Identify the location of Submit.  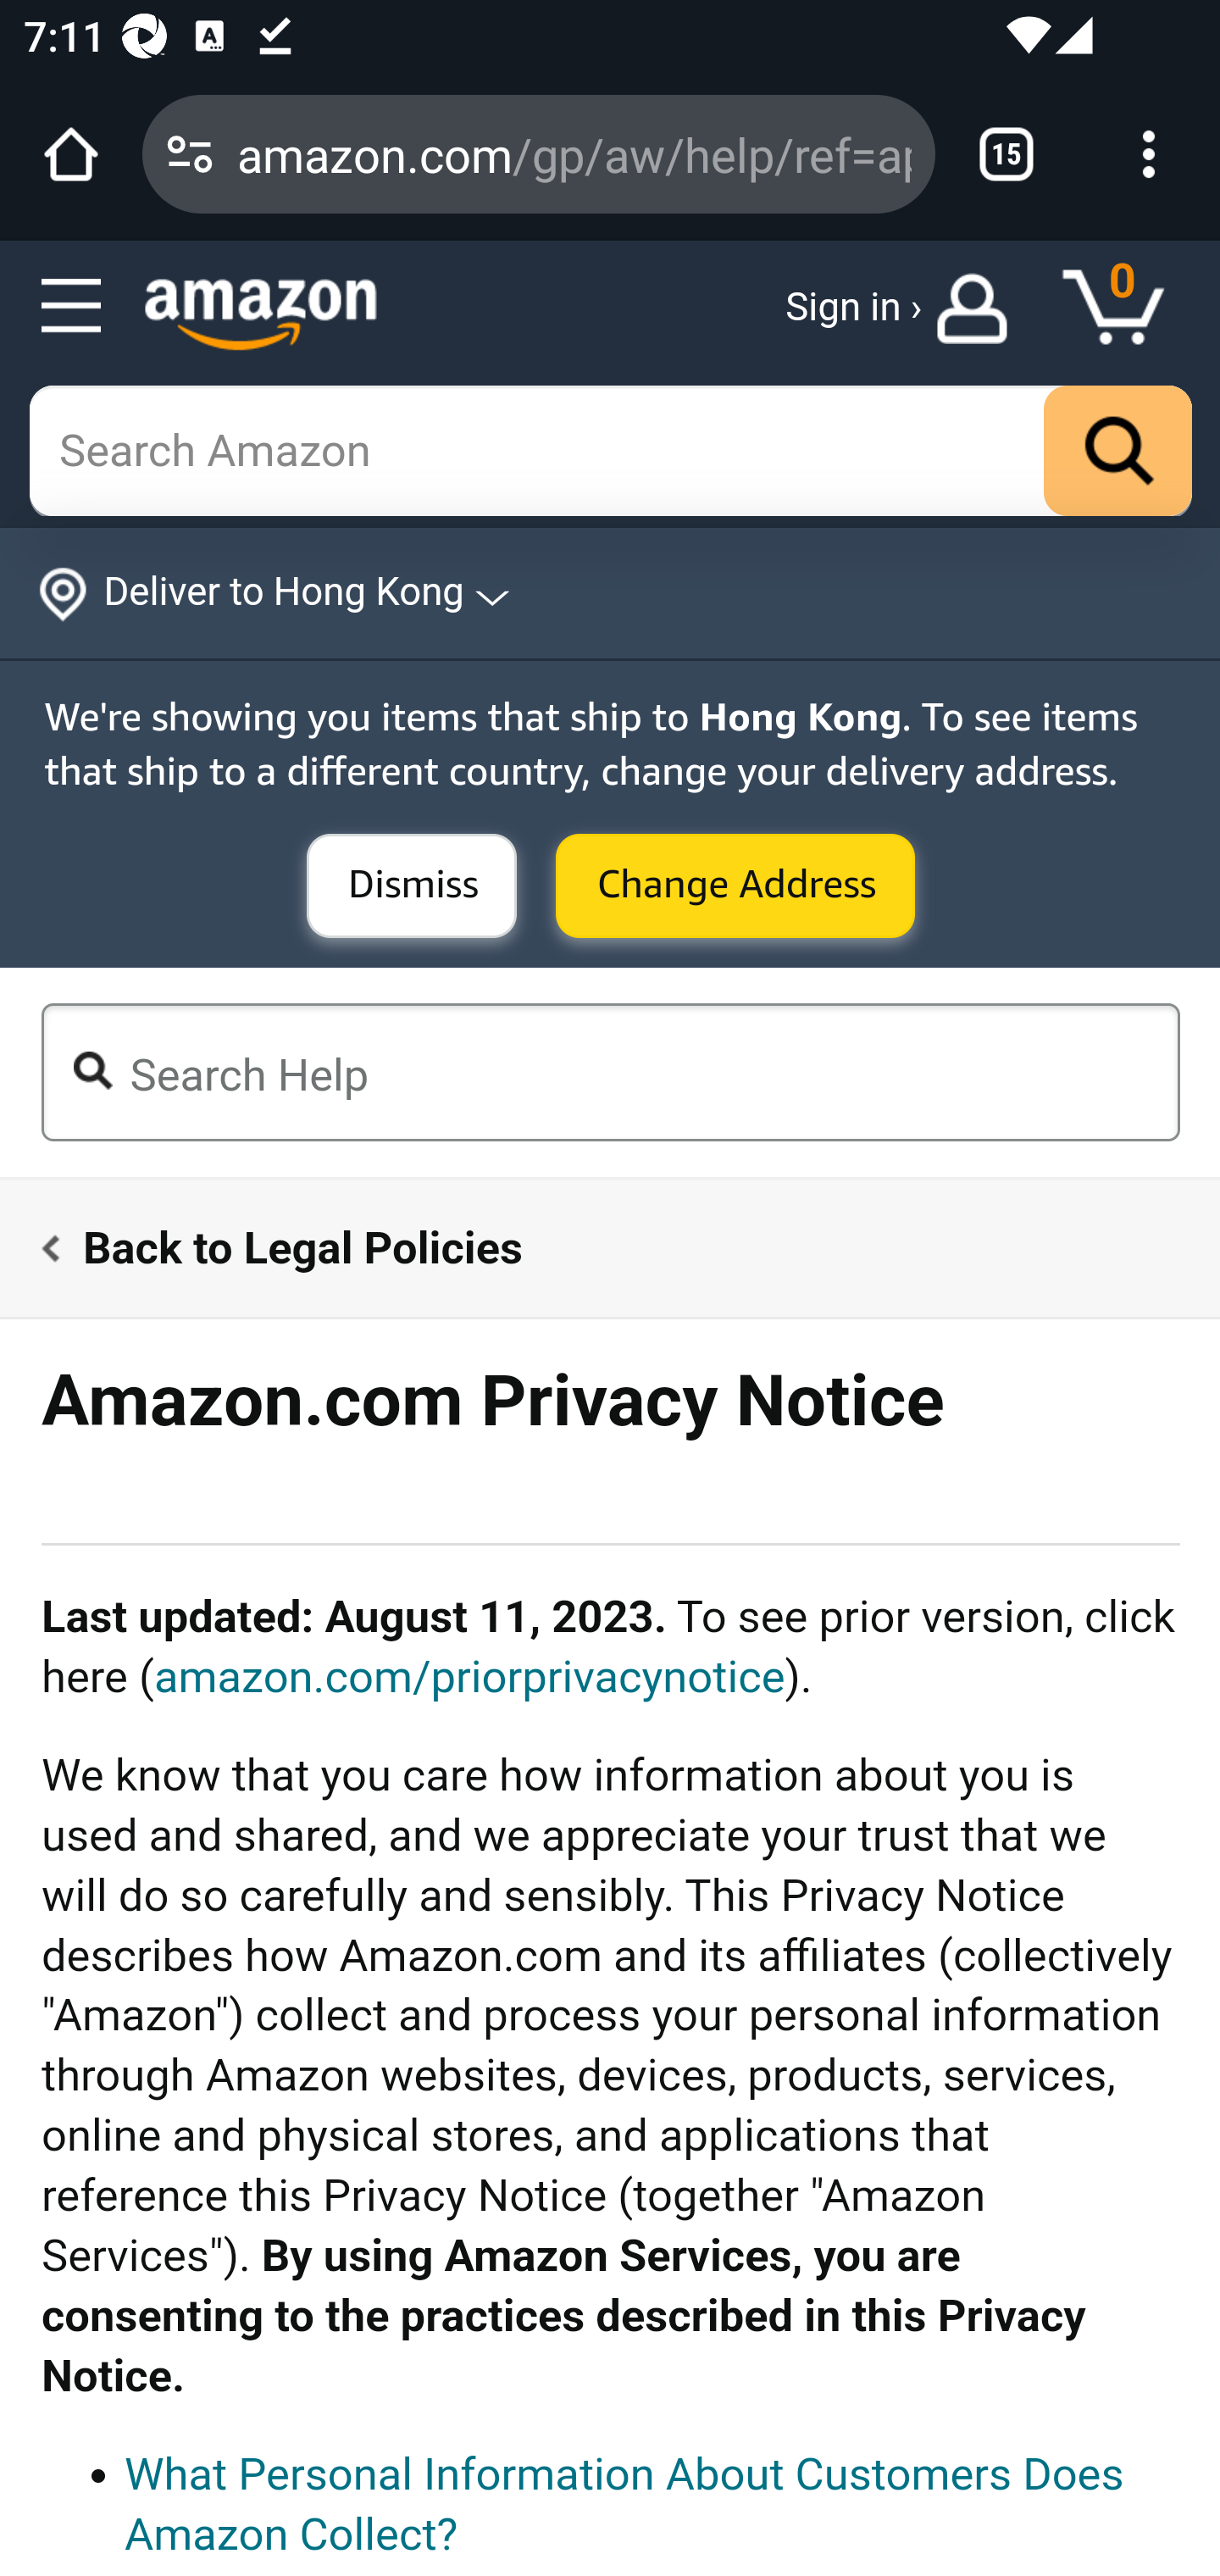
(735, 887).